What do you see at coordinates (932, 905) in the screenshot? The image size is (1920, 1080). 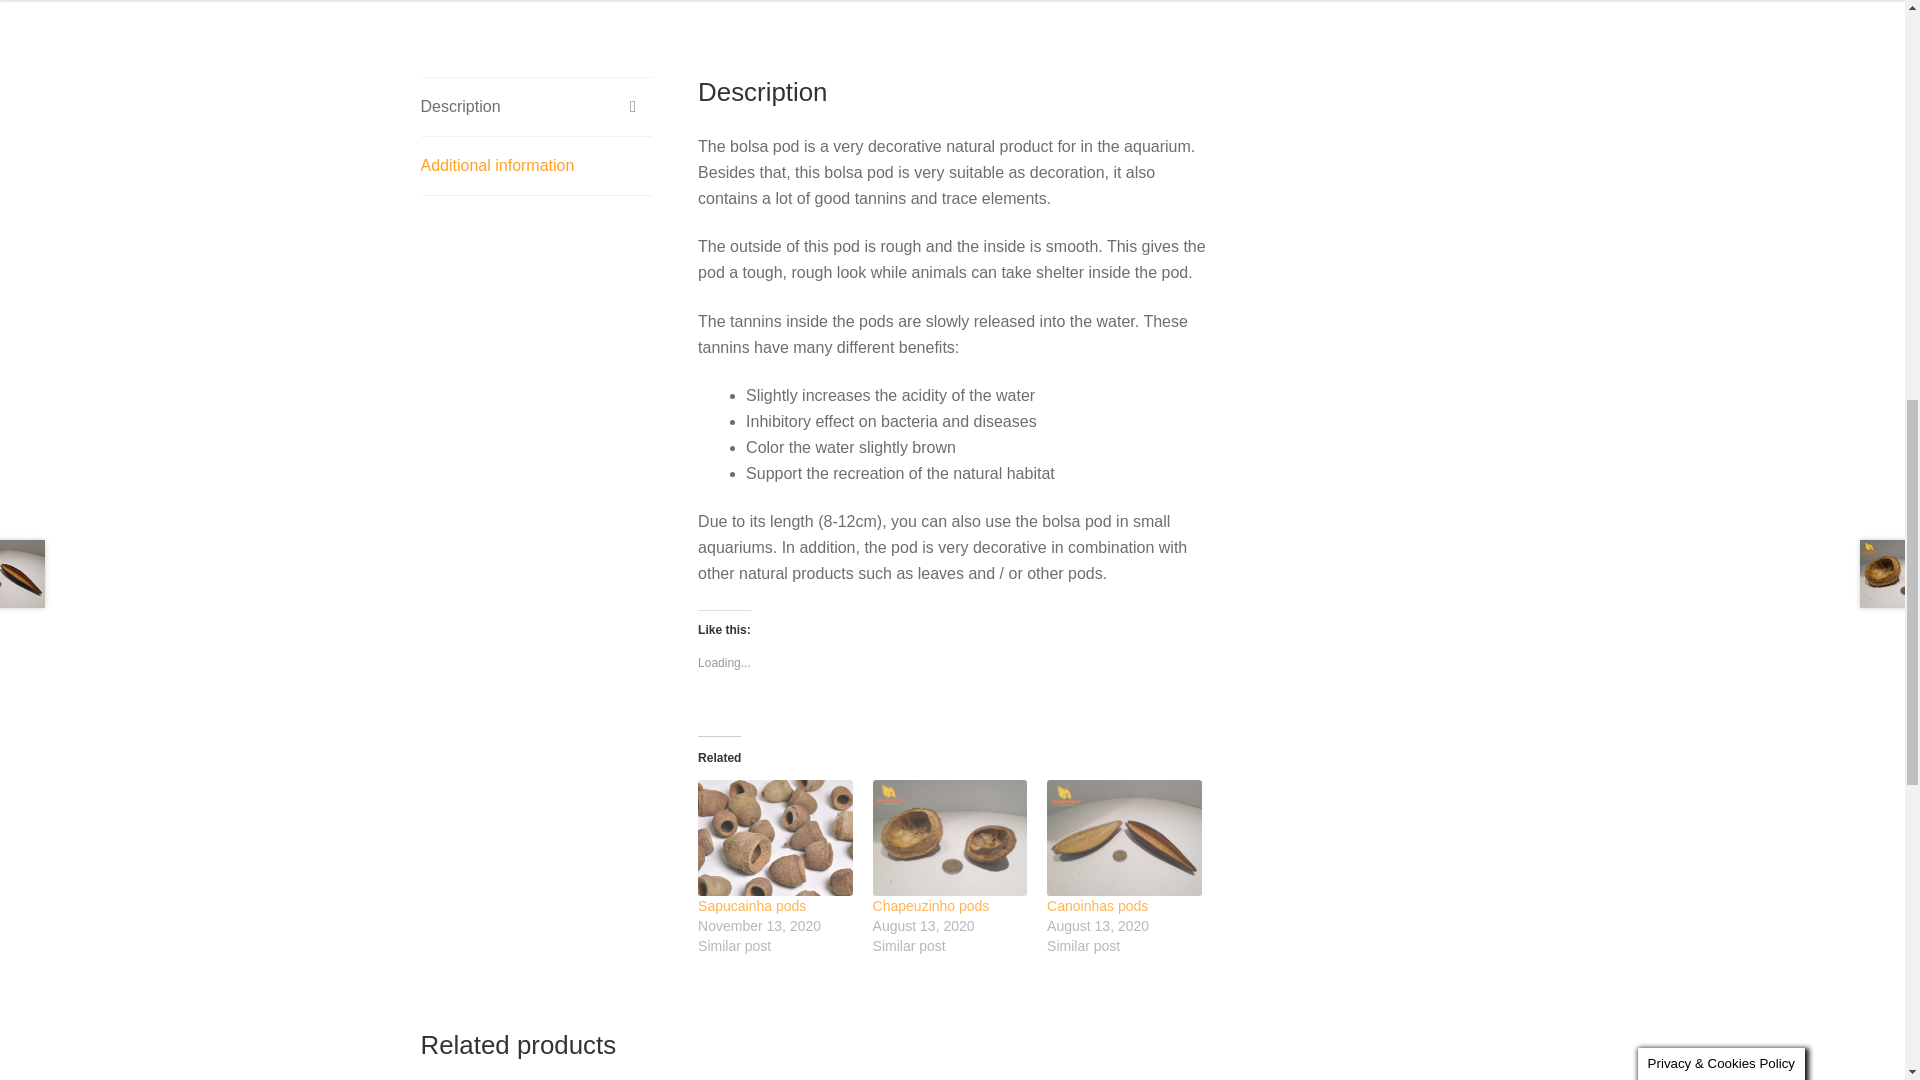 I see `Chapeuzinho pods` at bounding box center [932, 905].